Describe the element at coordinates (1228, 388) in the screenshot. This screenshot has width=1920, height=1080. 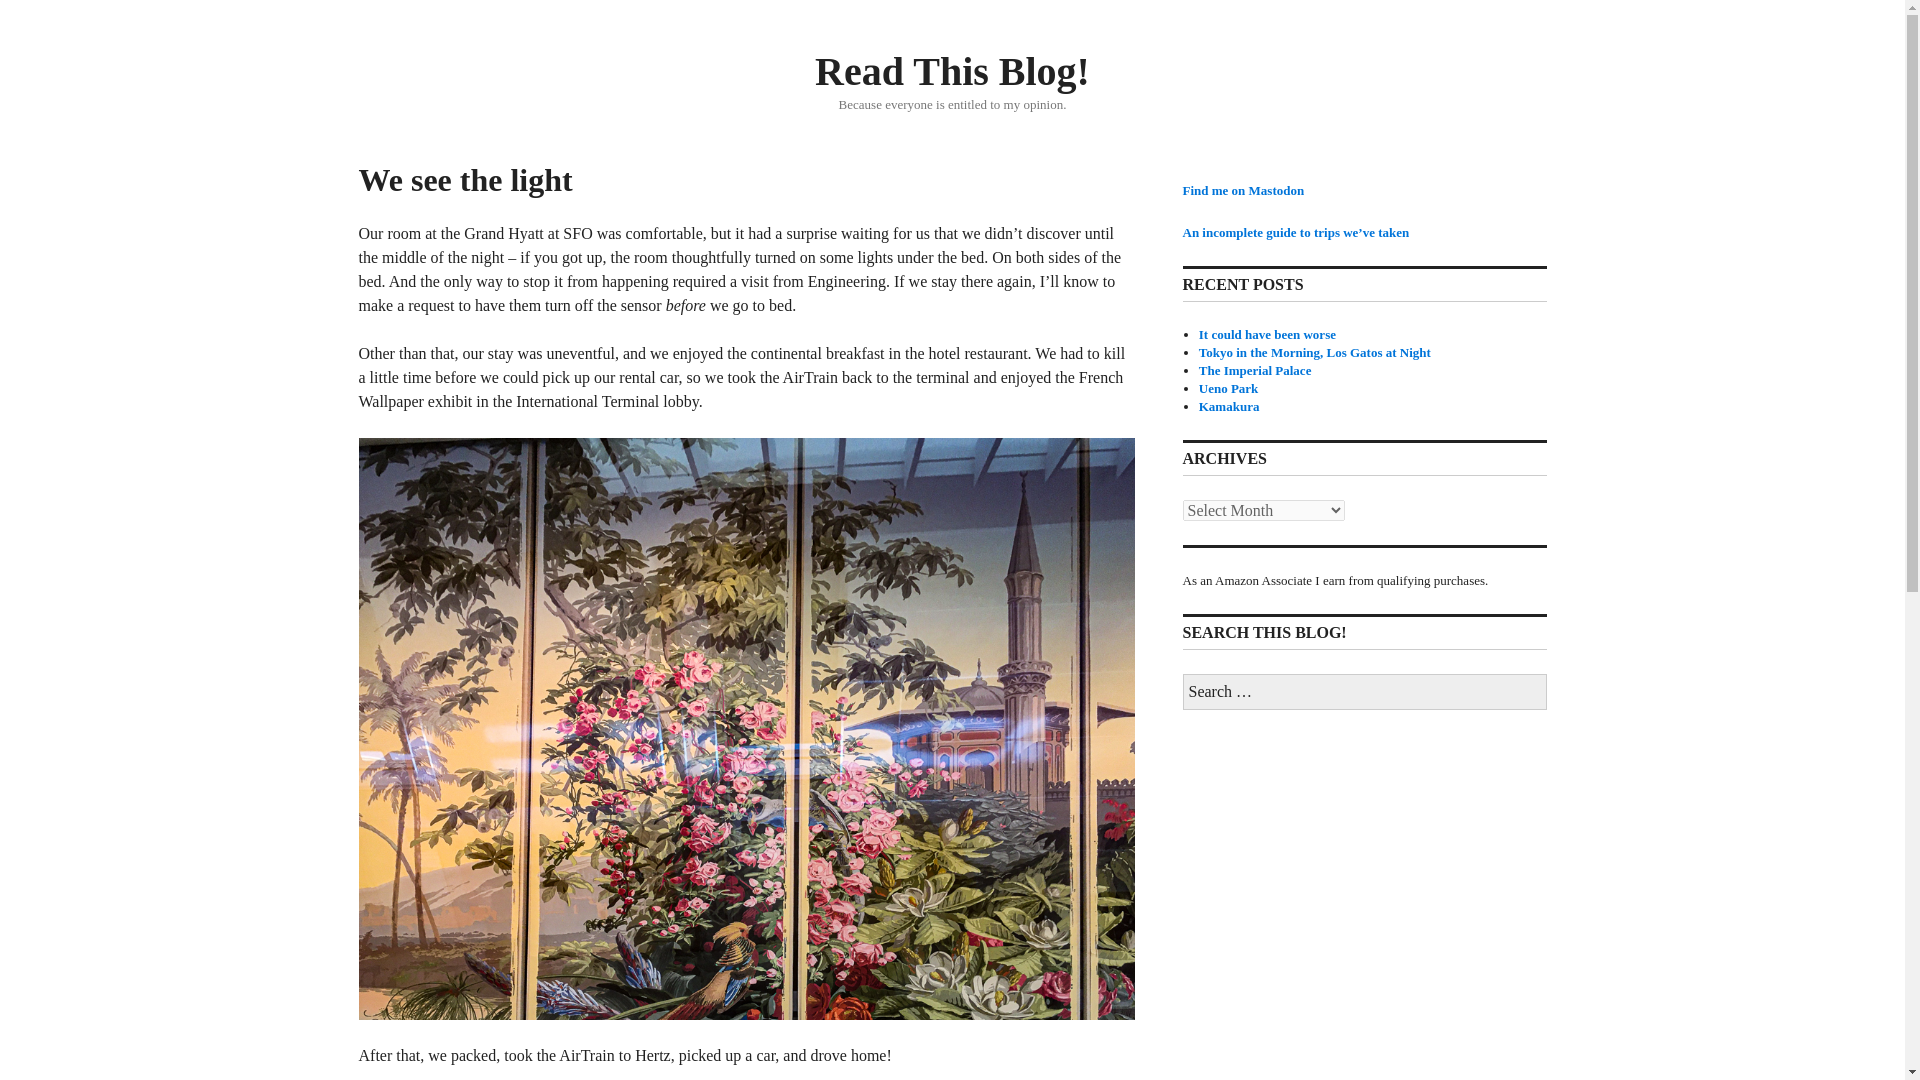
I see `Ueno Park` at that location.